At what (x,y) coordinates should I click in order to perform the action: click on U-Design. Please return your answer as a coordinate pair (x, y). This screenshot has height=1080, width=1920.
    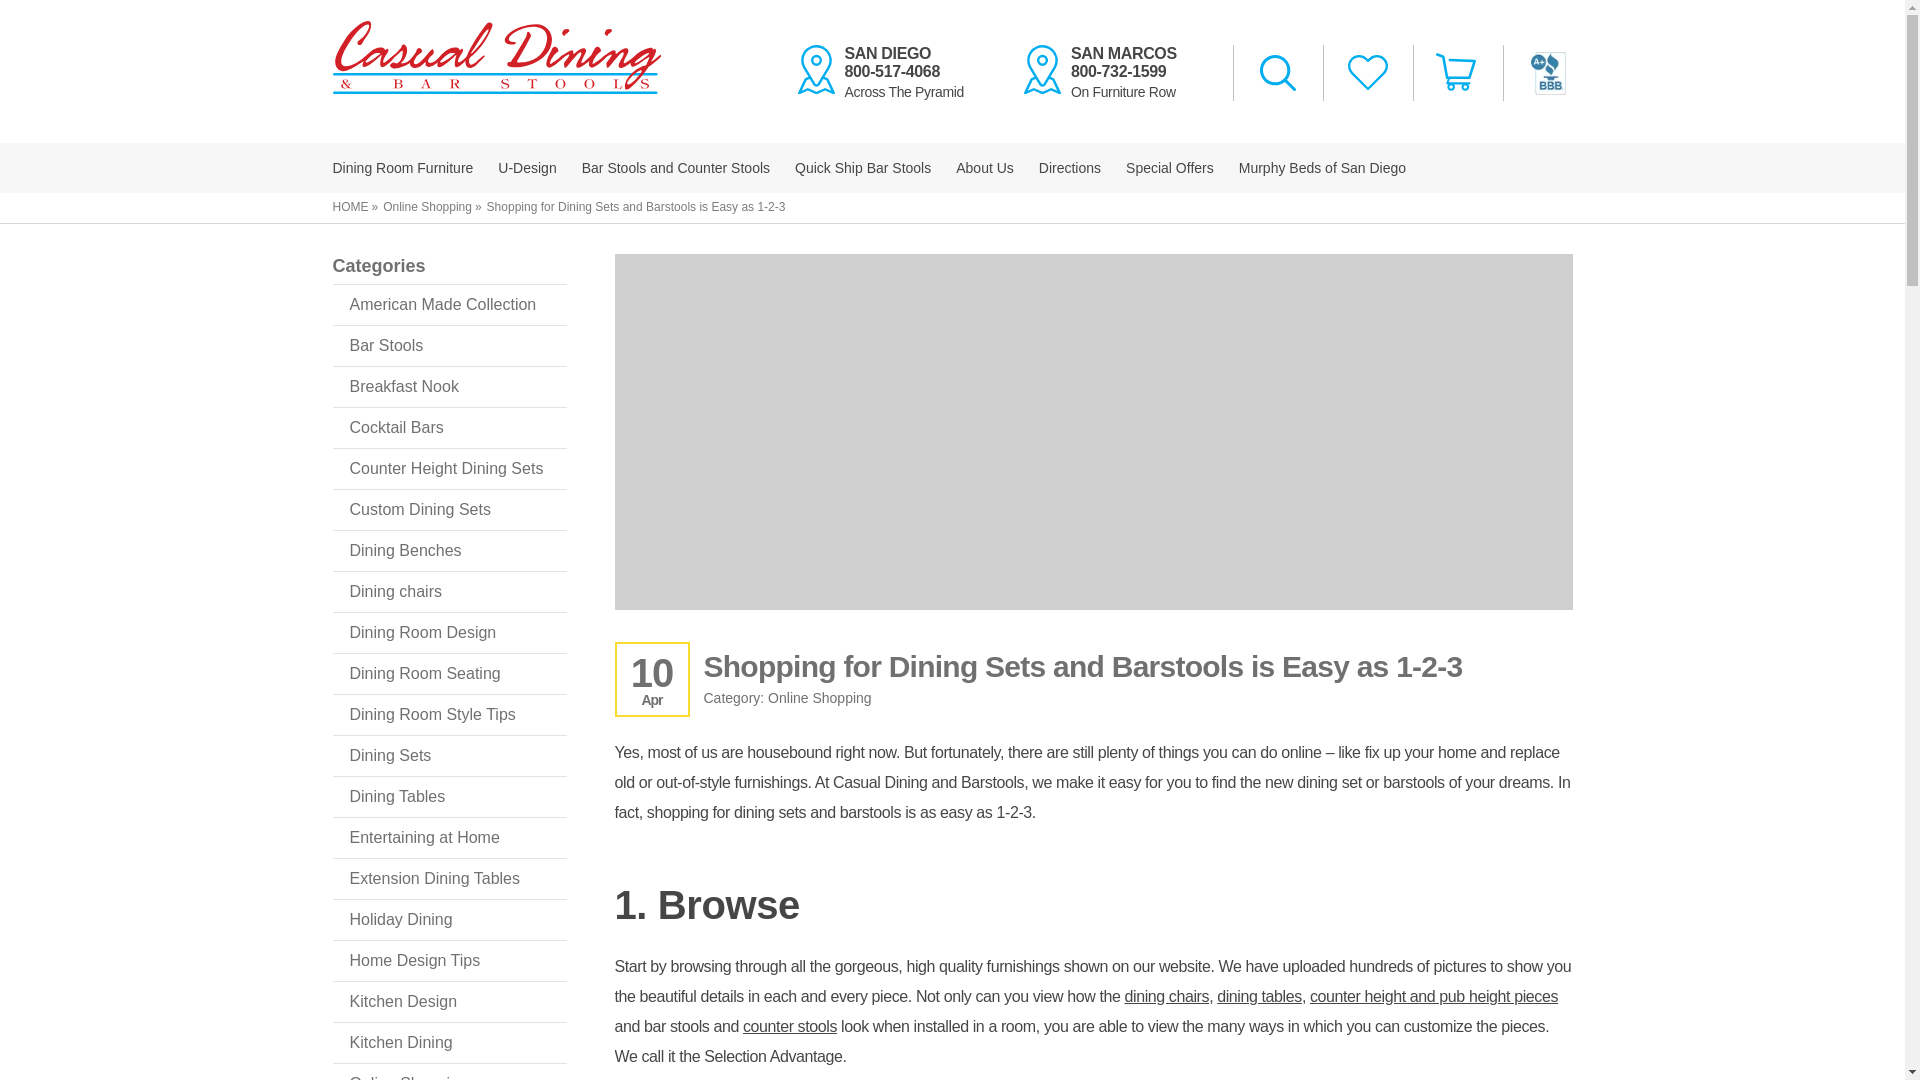
    Looking at the image, I should click on (984, 168).